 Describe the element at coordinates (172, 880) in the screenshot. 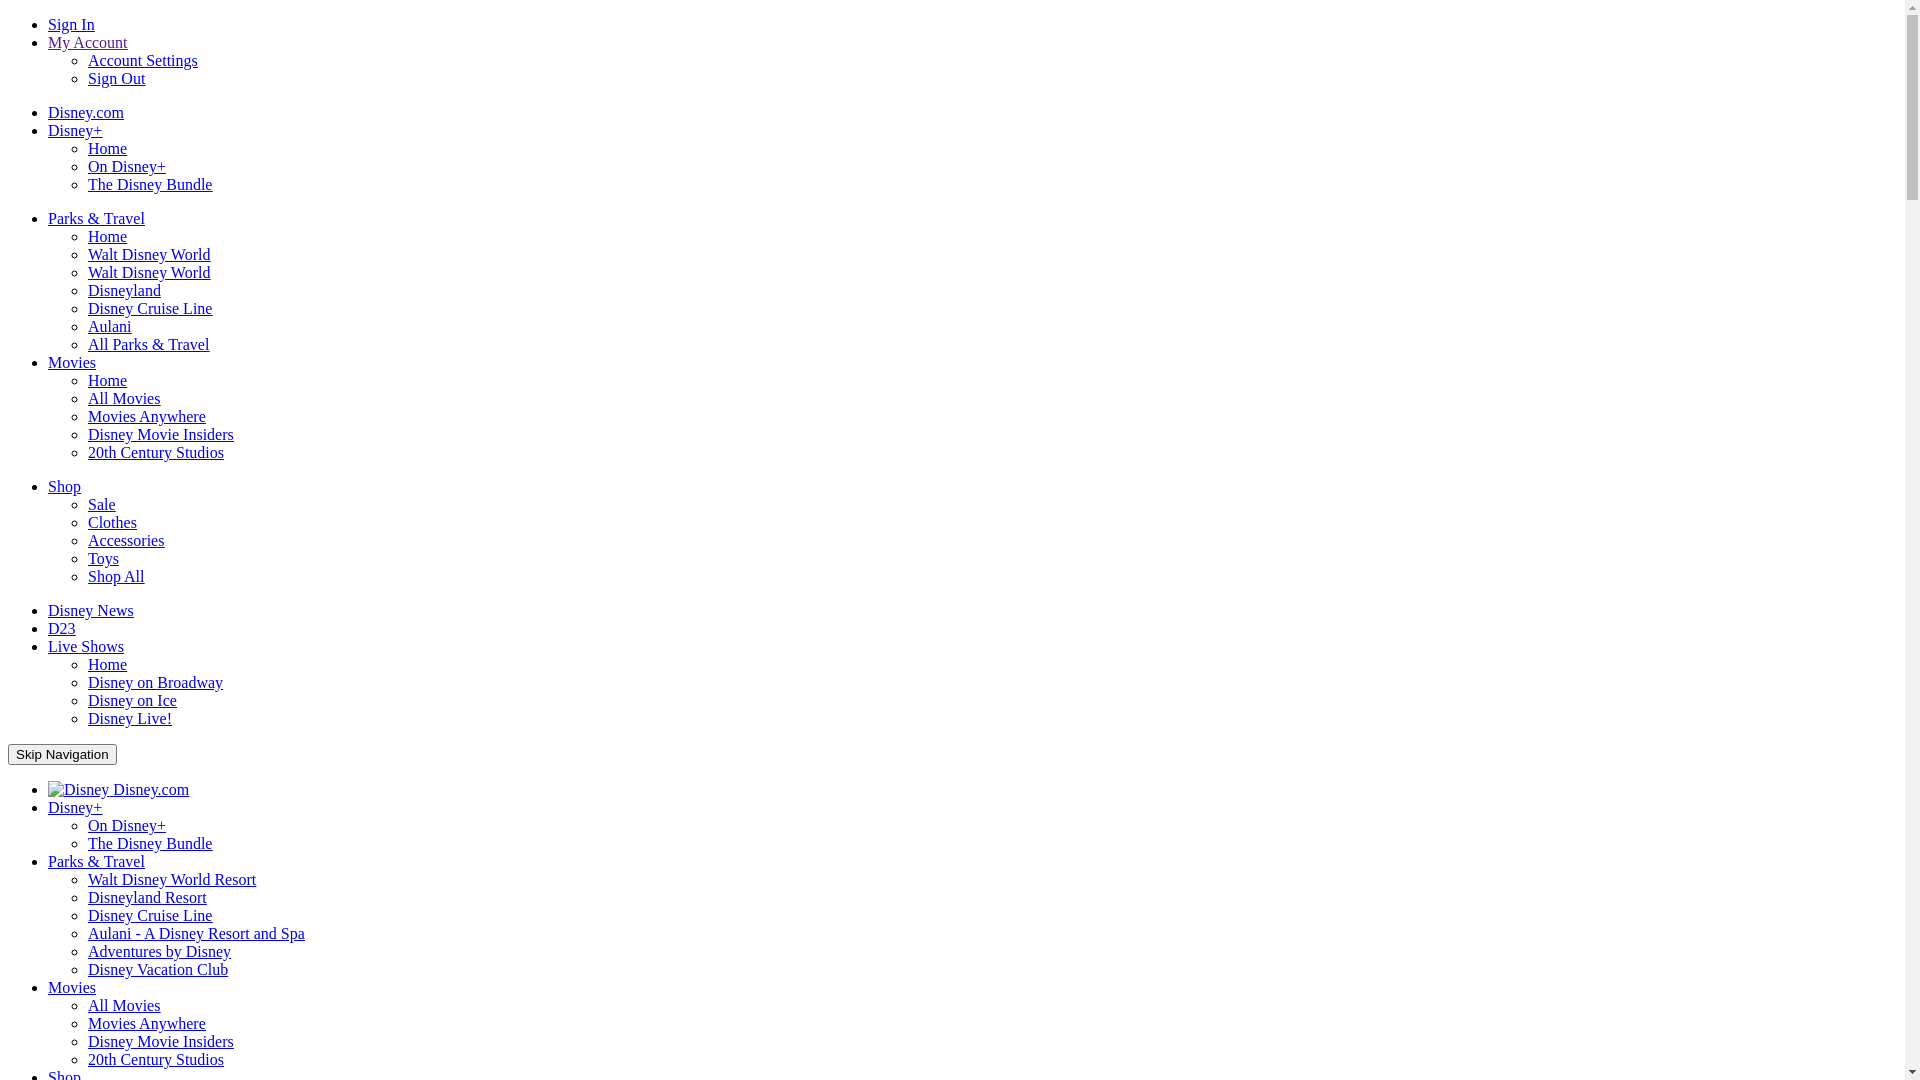

I see `Walt Disney World Resort` at that location.